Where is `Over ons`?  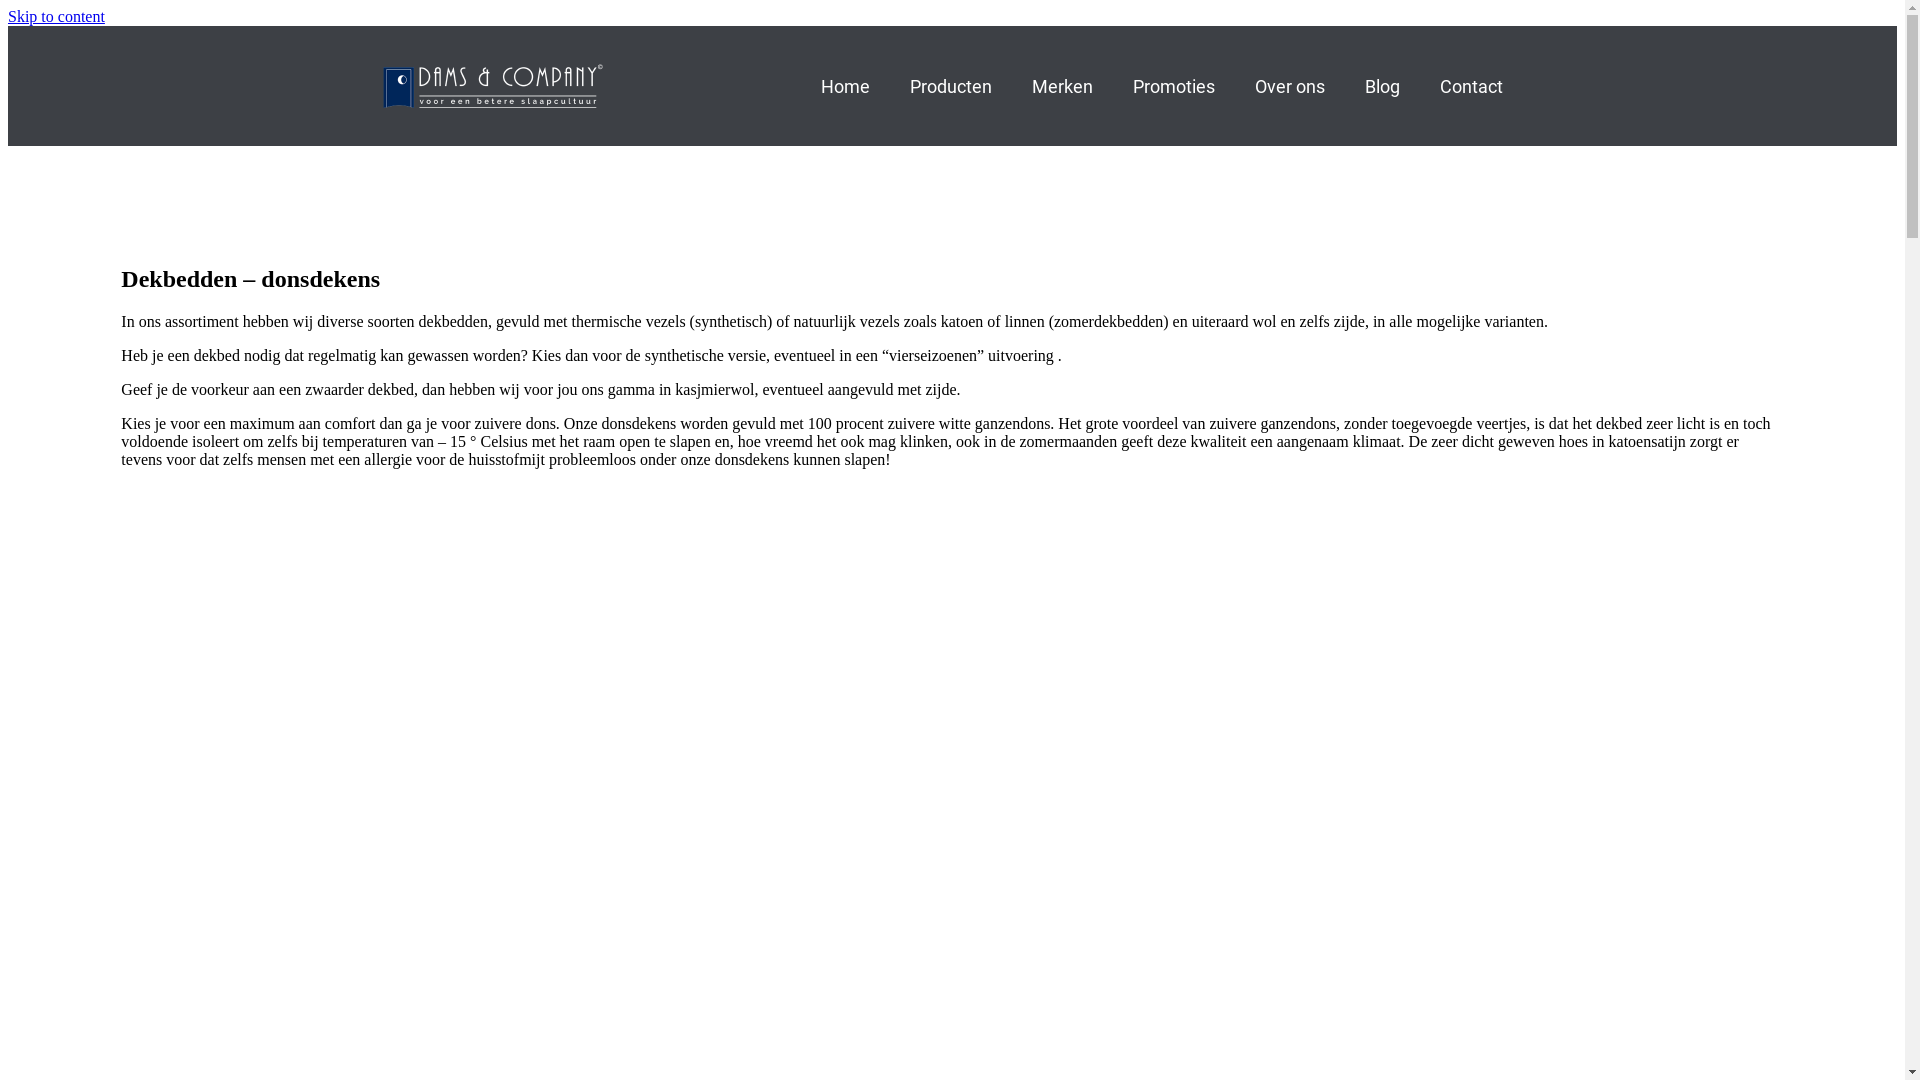
Over ons is located at coordinates (1289, 86).